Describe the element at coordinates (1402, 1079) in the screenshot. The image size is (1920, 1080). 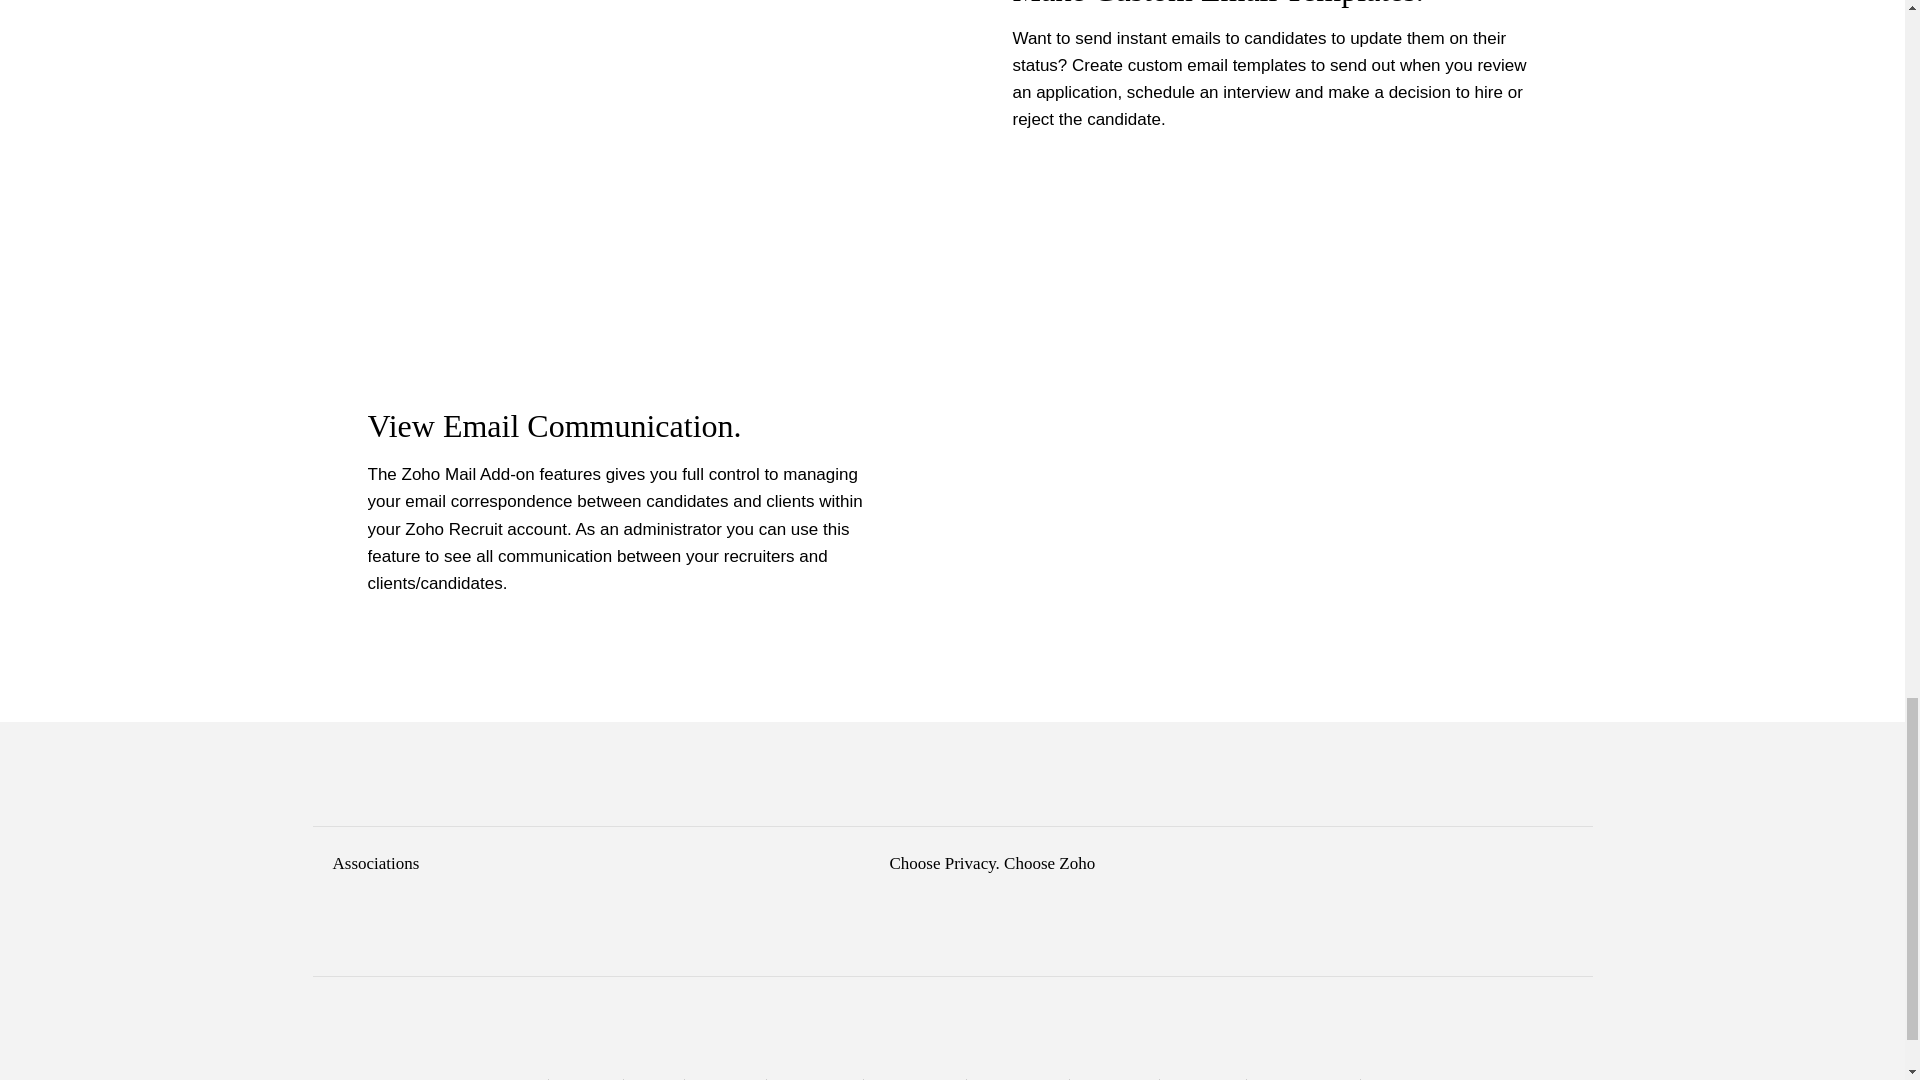
I see `Abuse Policy` at that location.